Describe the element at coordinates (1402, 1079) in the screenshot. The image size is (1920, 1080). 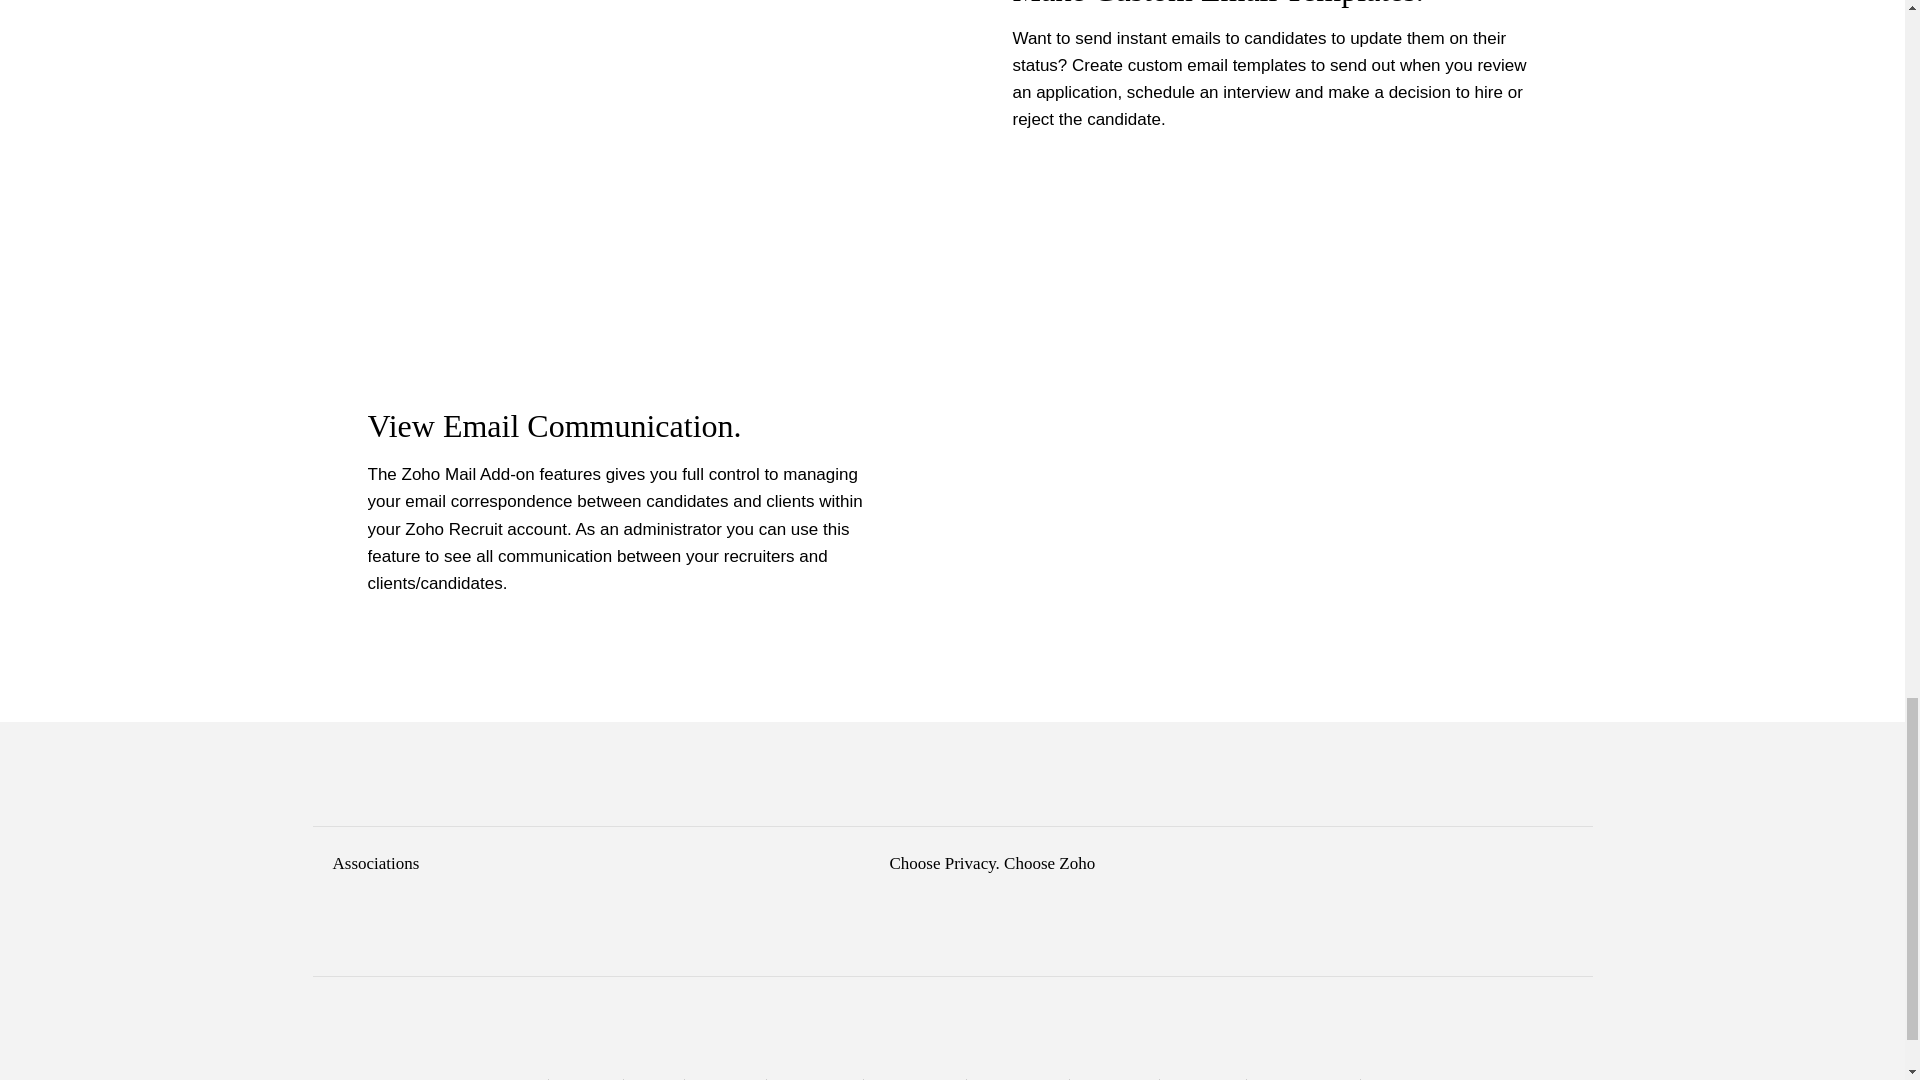
I see `Abuse Policy` at that location.